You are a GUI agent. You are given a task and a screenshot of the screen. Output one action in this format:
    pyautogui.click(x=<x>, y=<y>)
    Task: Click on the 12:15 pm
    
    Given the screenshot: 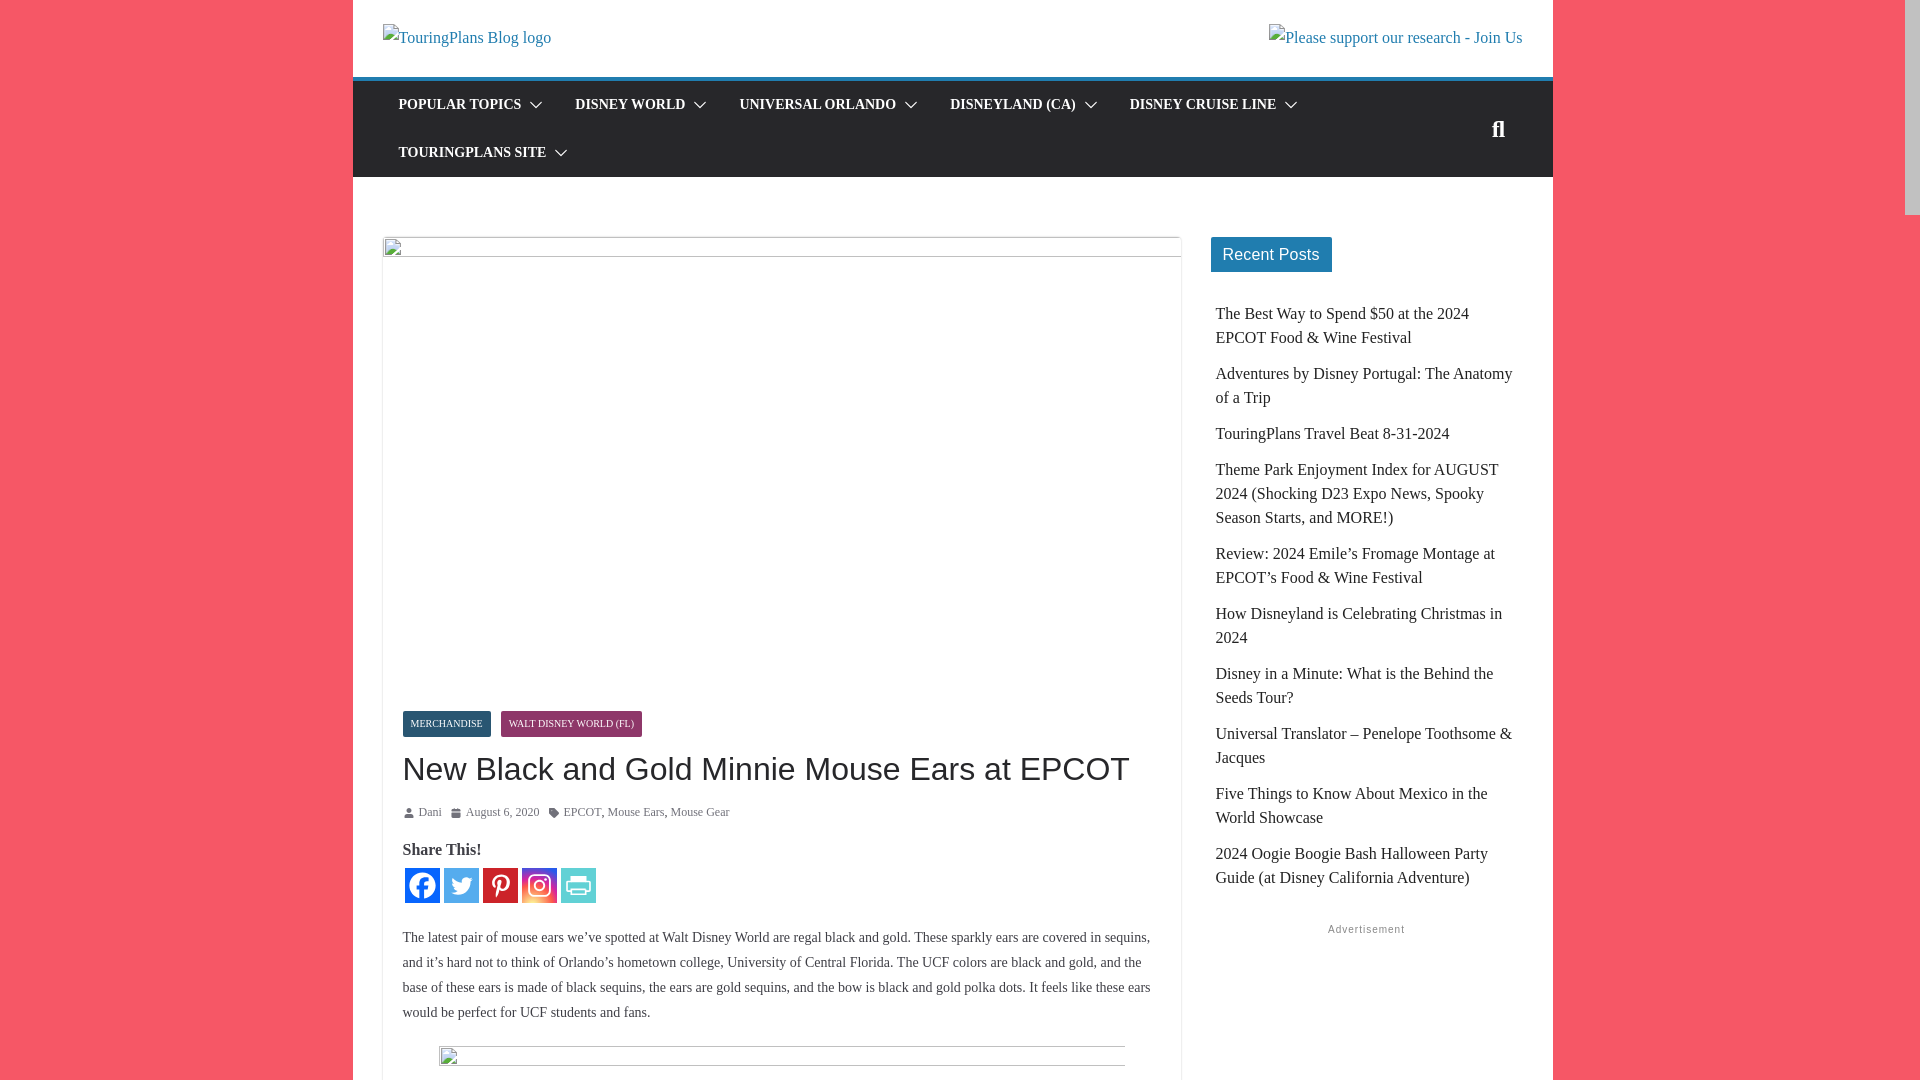 What is the action you would take?
    pyautogui.click(x=494, y=813)
    